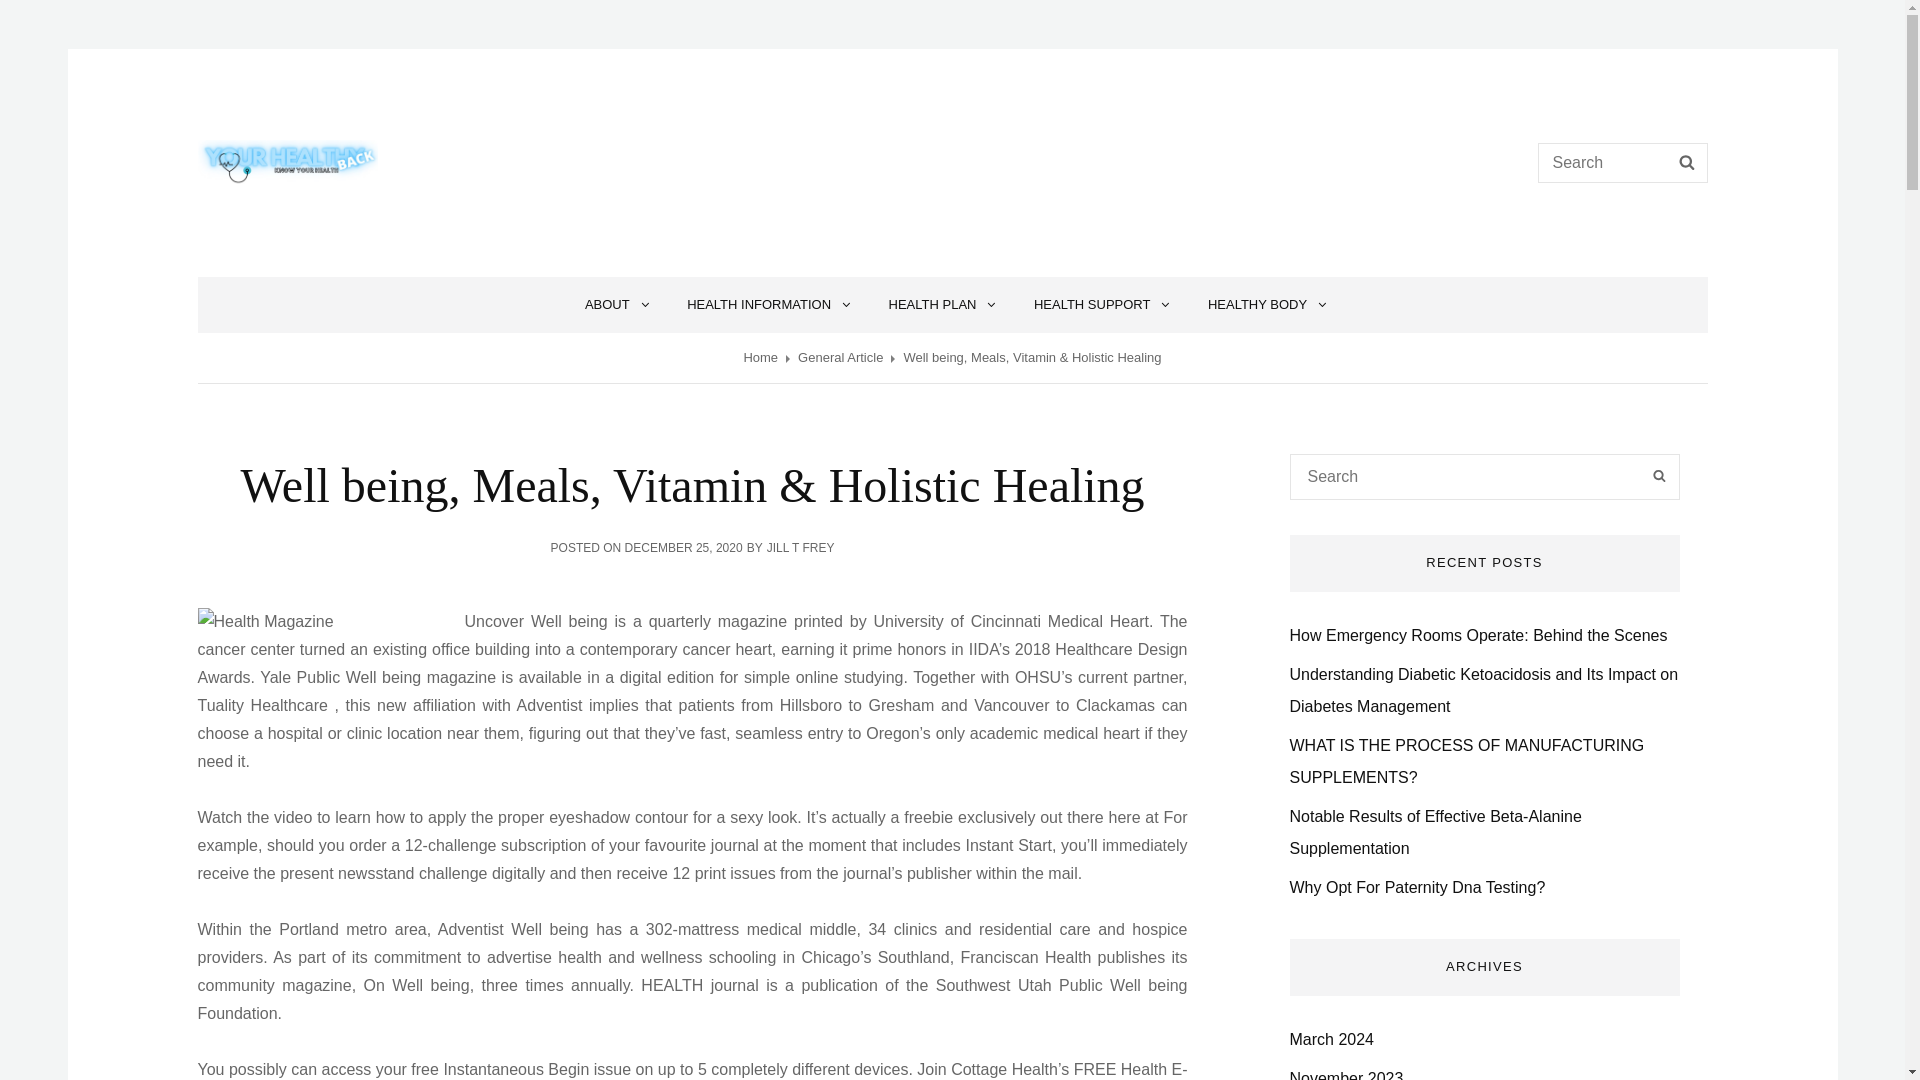 This screenshot has height=1080, width=1920. I want to click on HEALTH PLAN, so click(939, 304).